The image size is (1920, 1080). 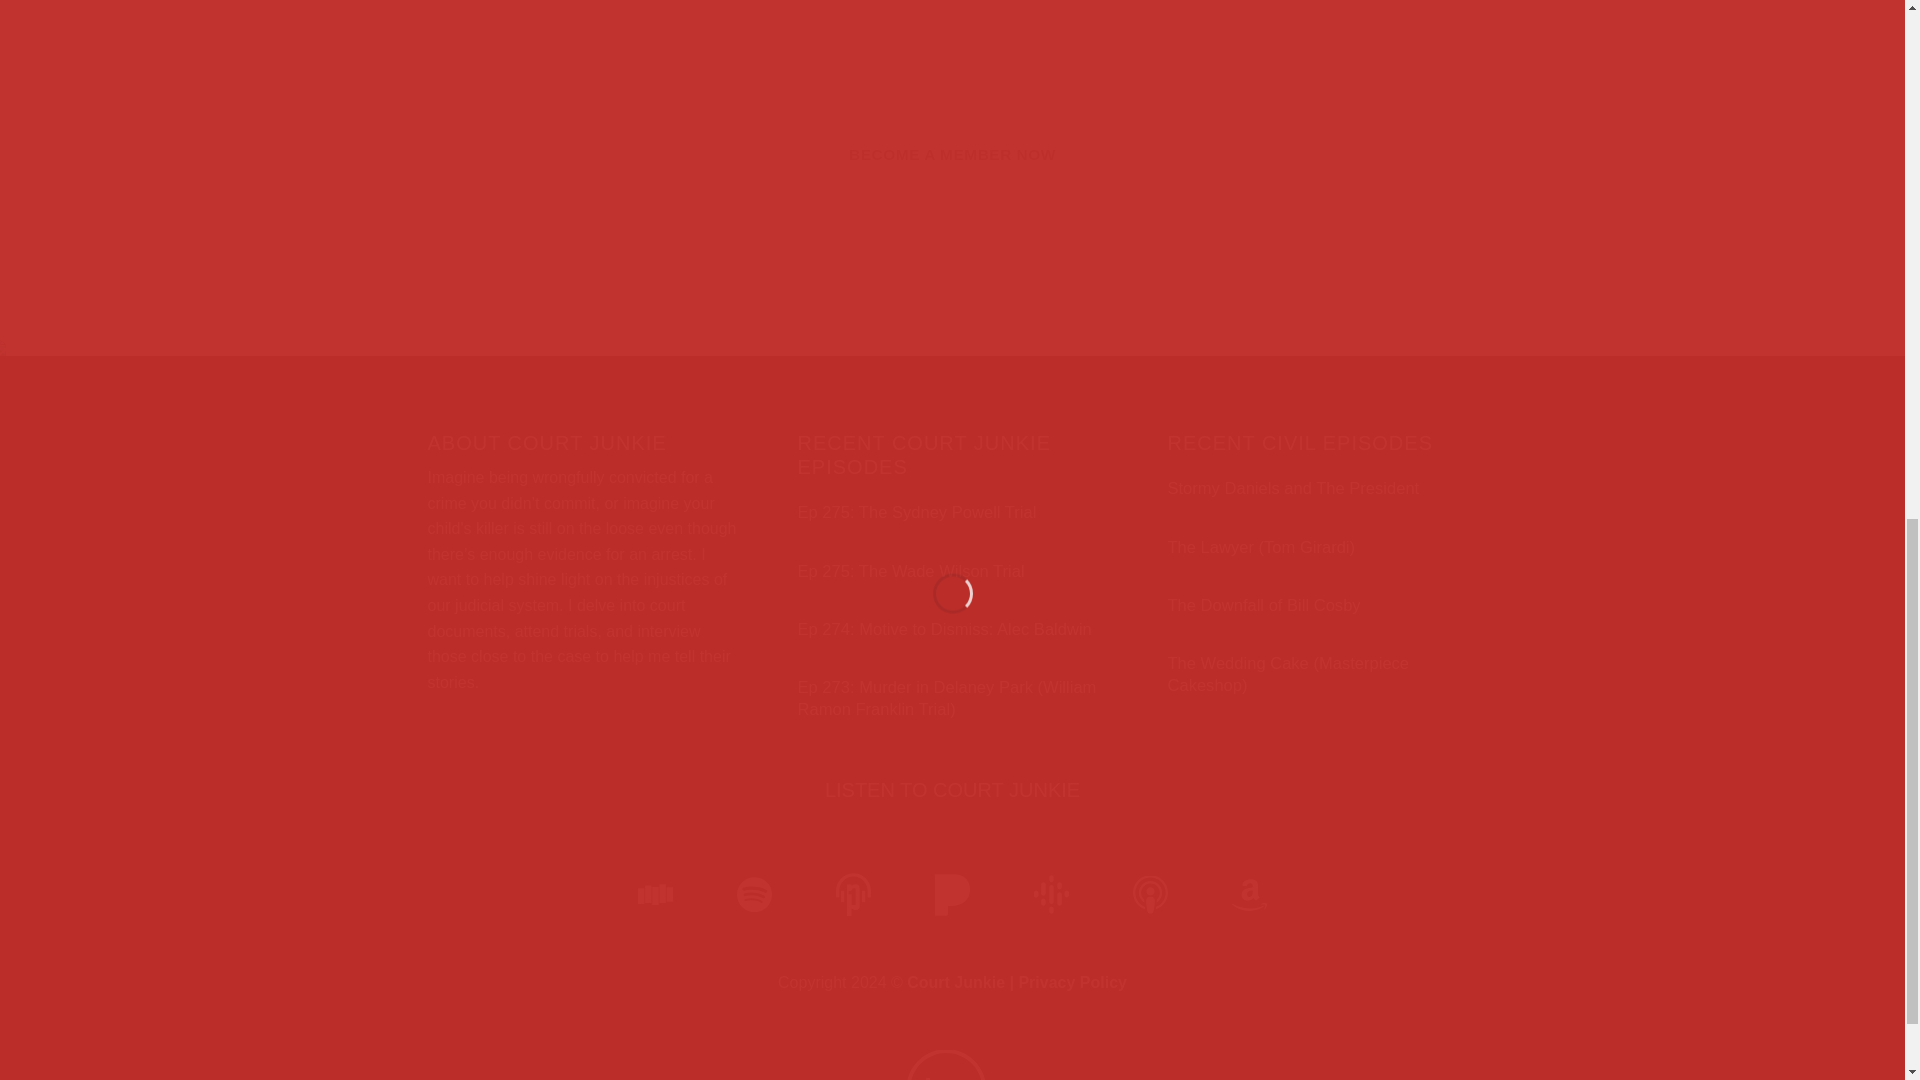 I want to click on Ep 275: The Wade Wilson Trial, so click(x=912, y=572).